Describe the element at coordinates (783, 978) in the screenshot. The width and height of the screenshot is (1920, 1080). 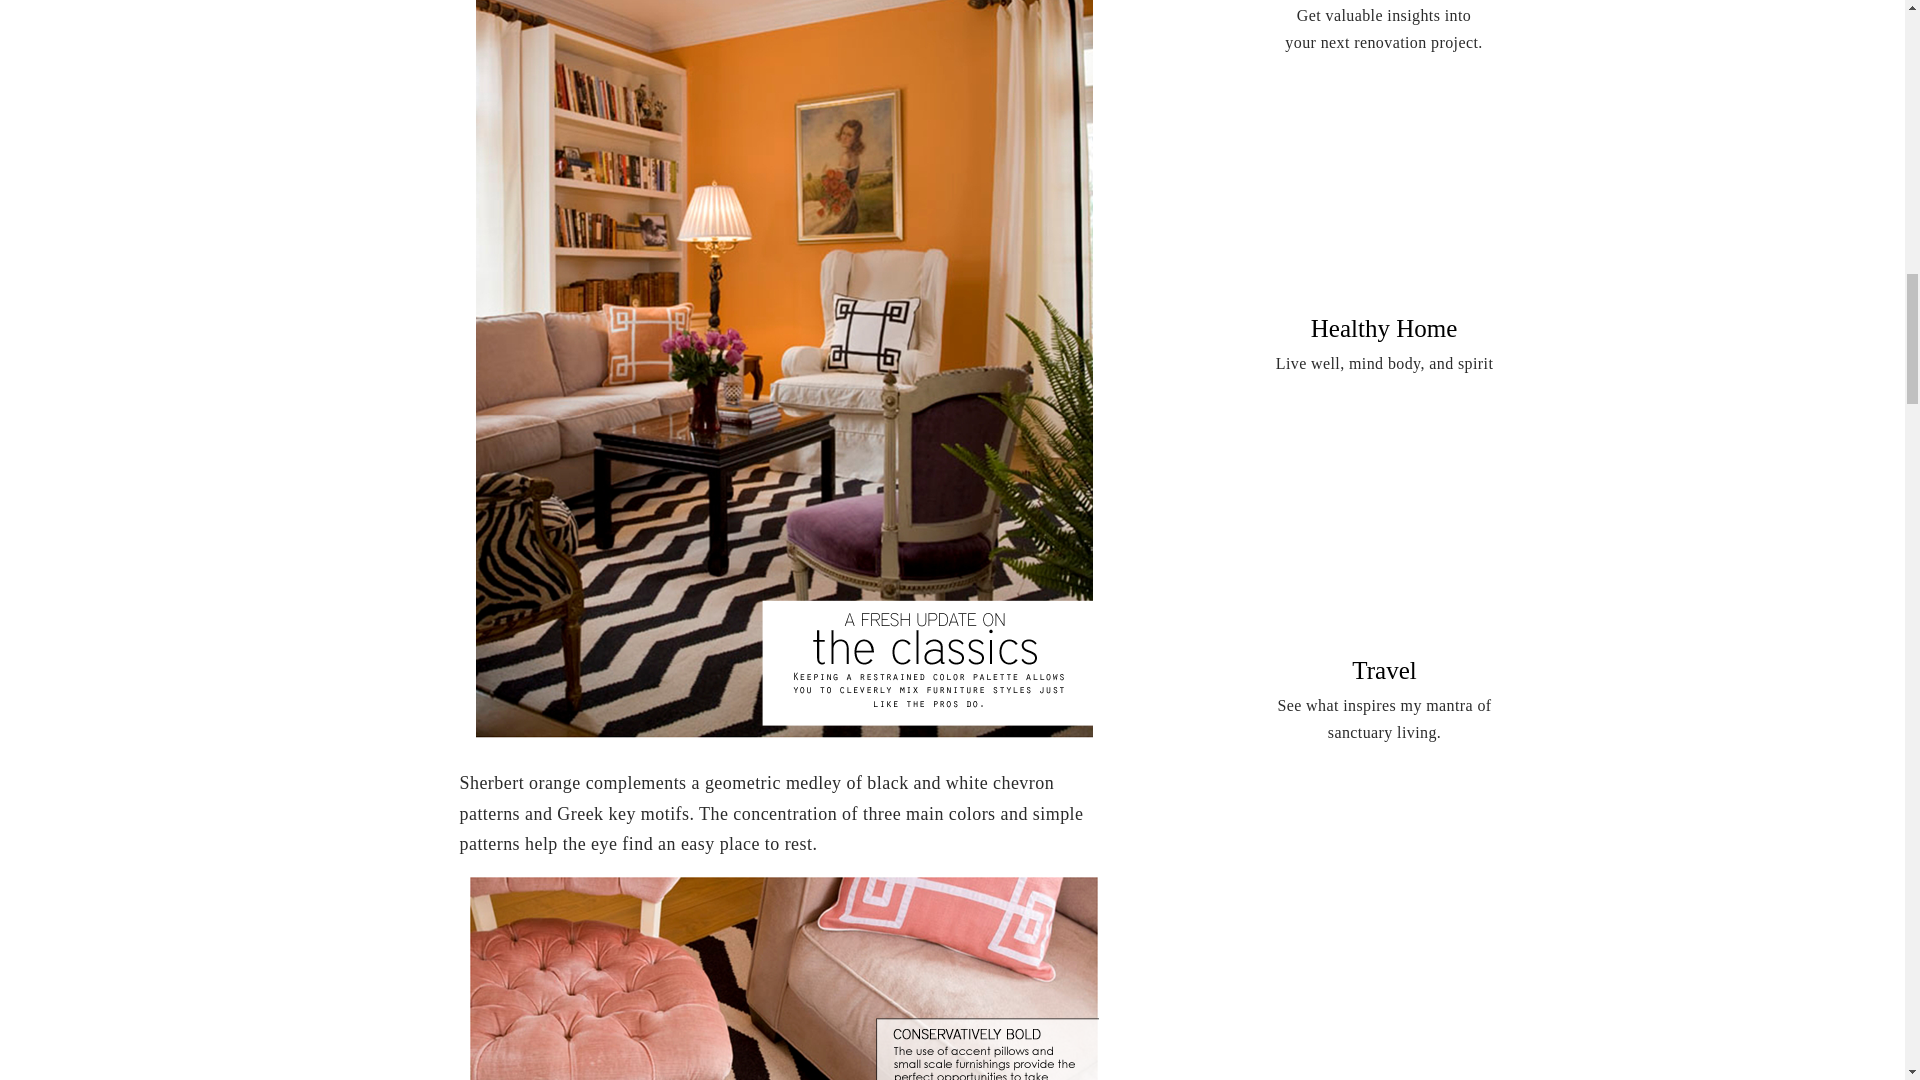
I see `Marmalade-Interiors-family-room-closeup-BLB` at that location.